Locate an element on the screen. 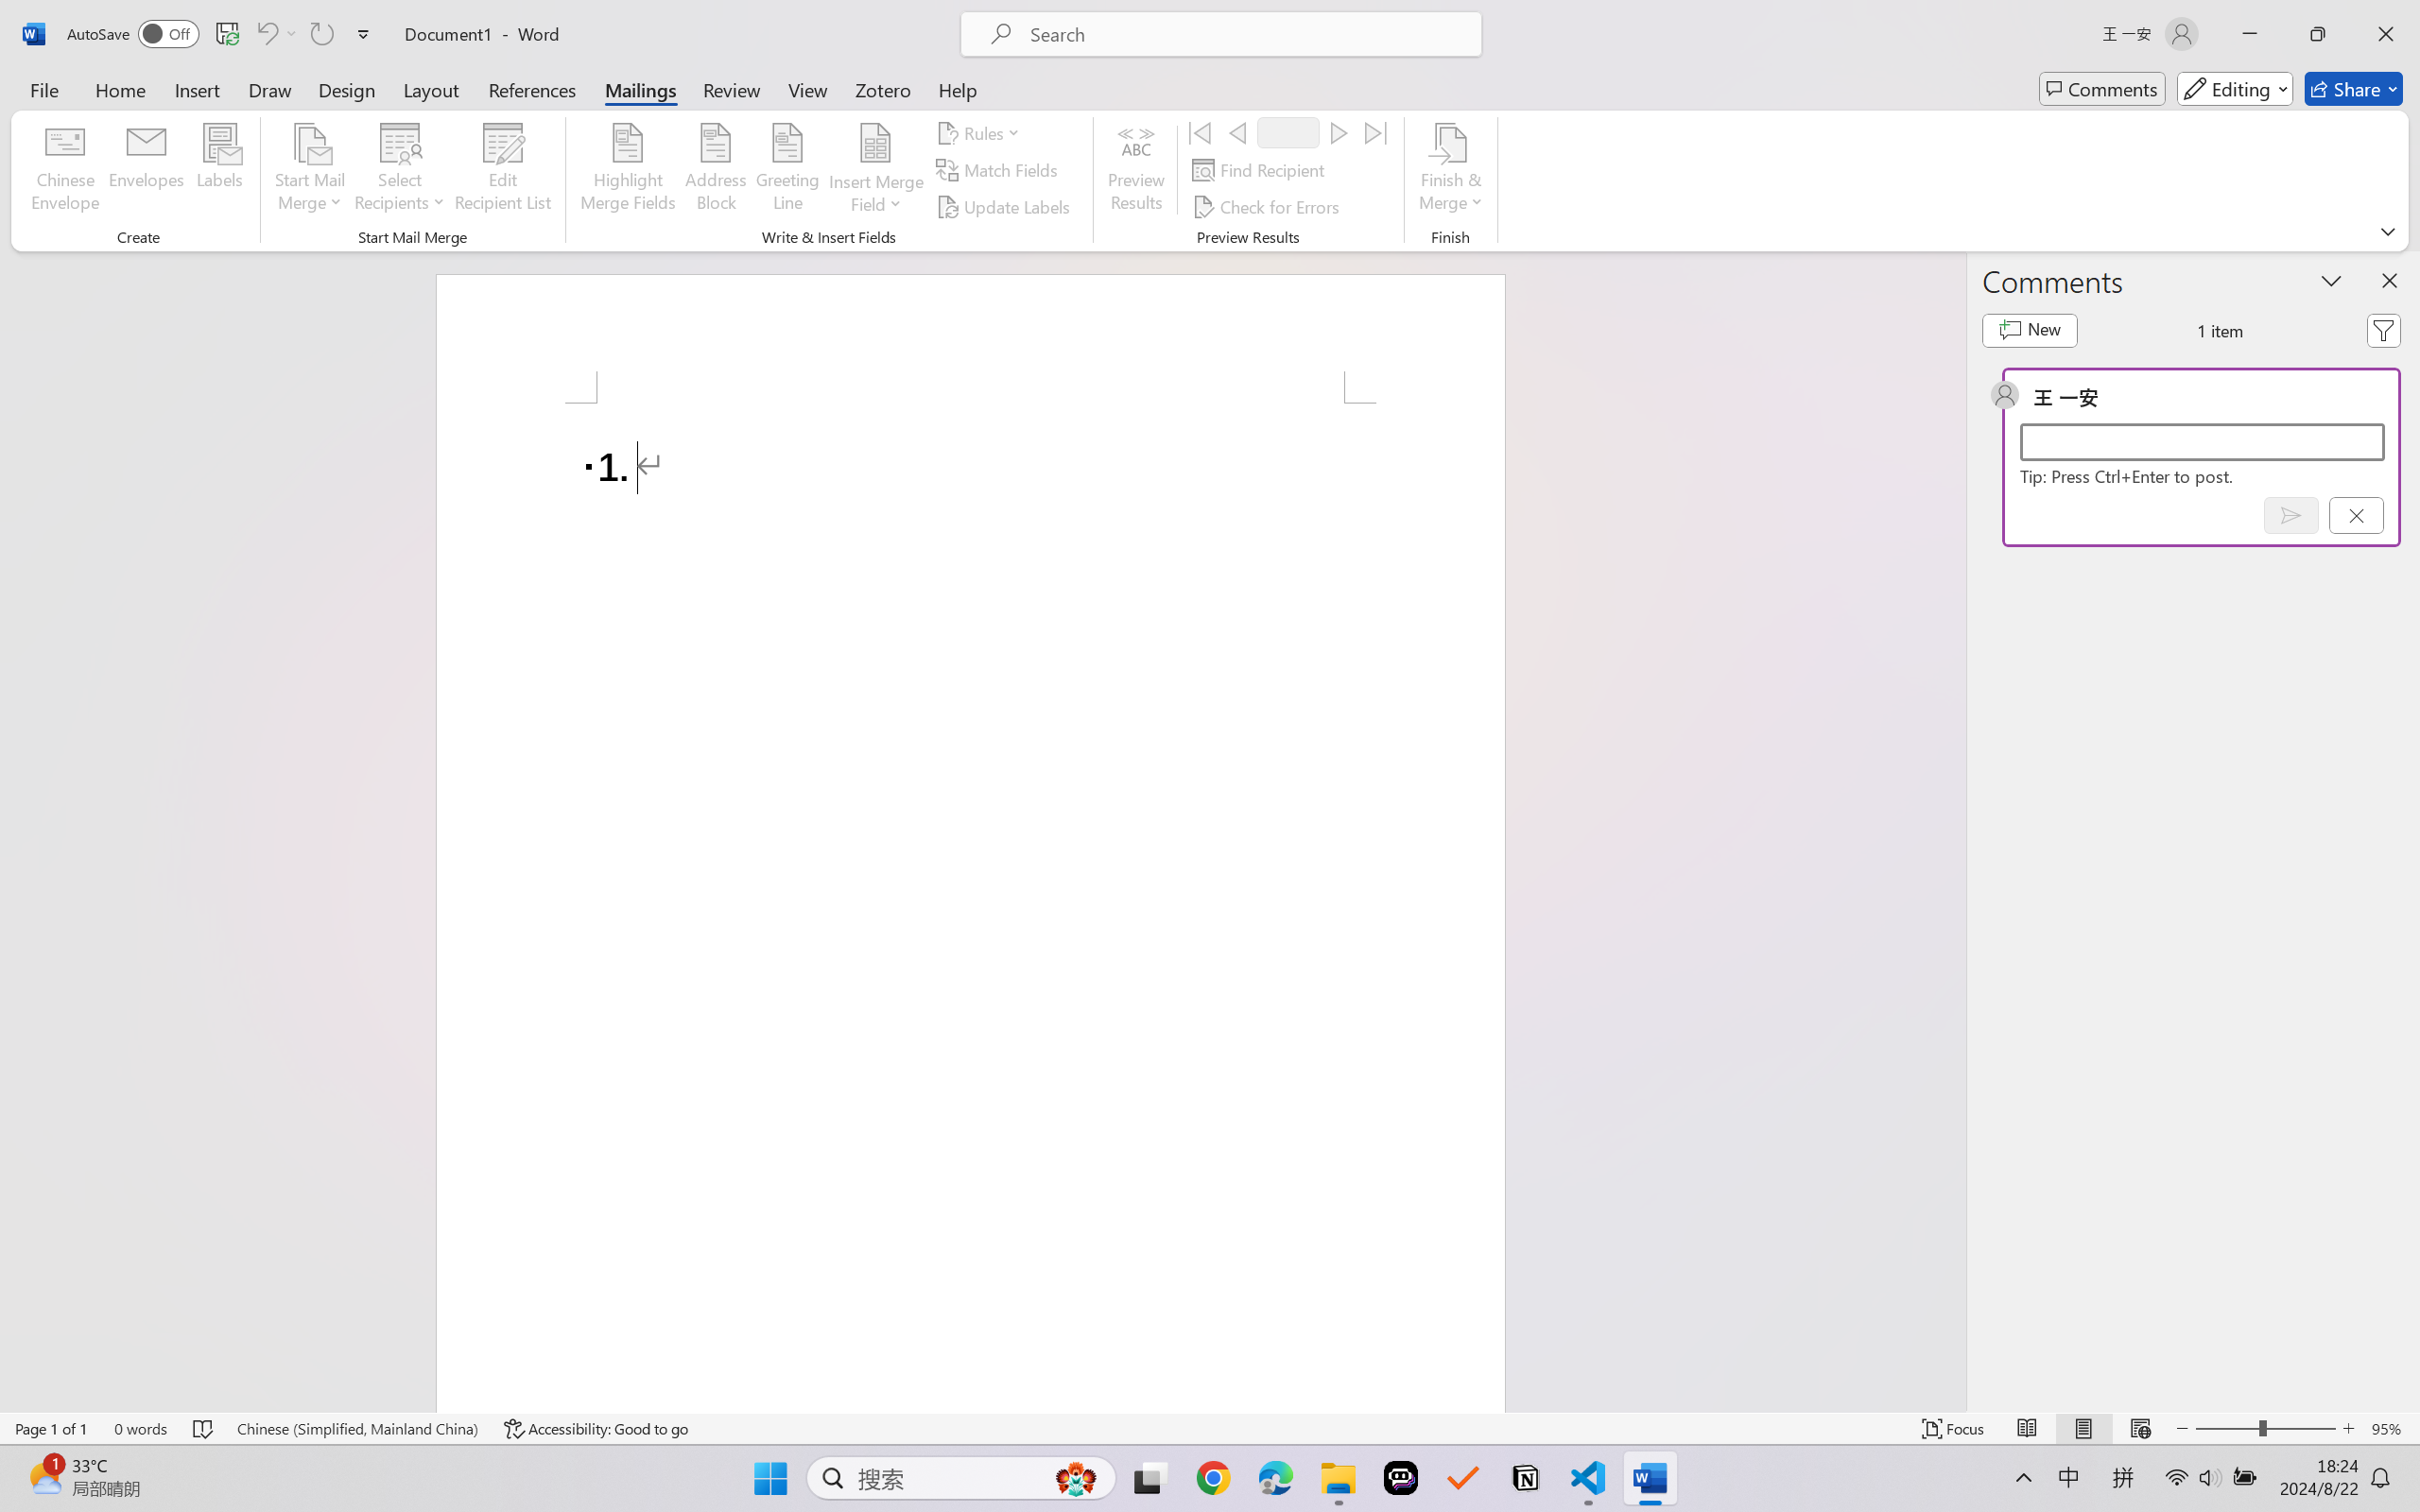 The width and height of the screenshot is (2420, 1512). Last is located at coordinates (1376, 132).